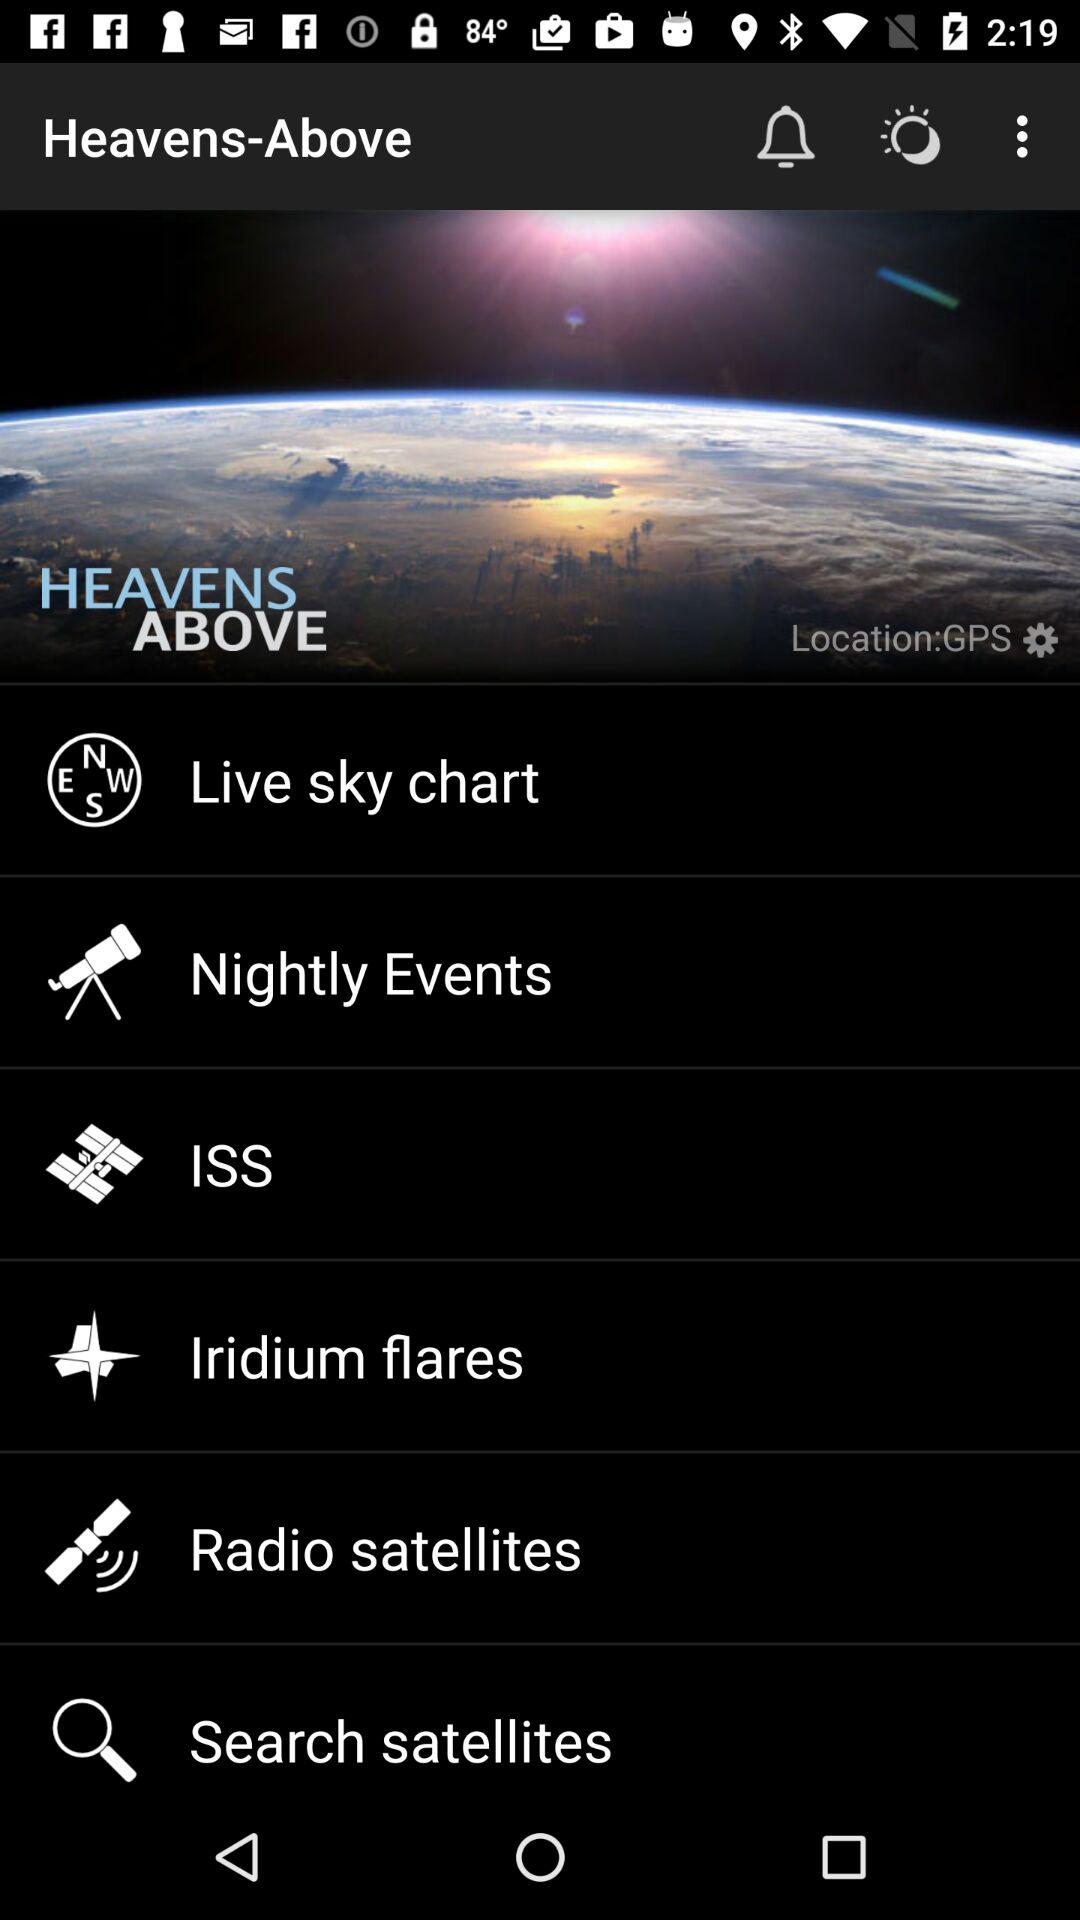 The width and height of the screenshot is (1080, 1920). What do you see at coordinates (540, 1356) in the screenshot?
I see `open item above the radio satellites icon` at bounding box center [540, 1356].